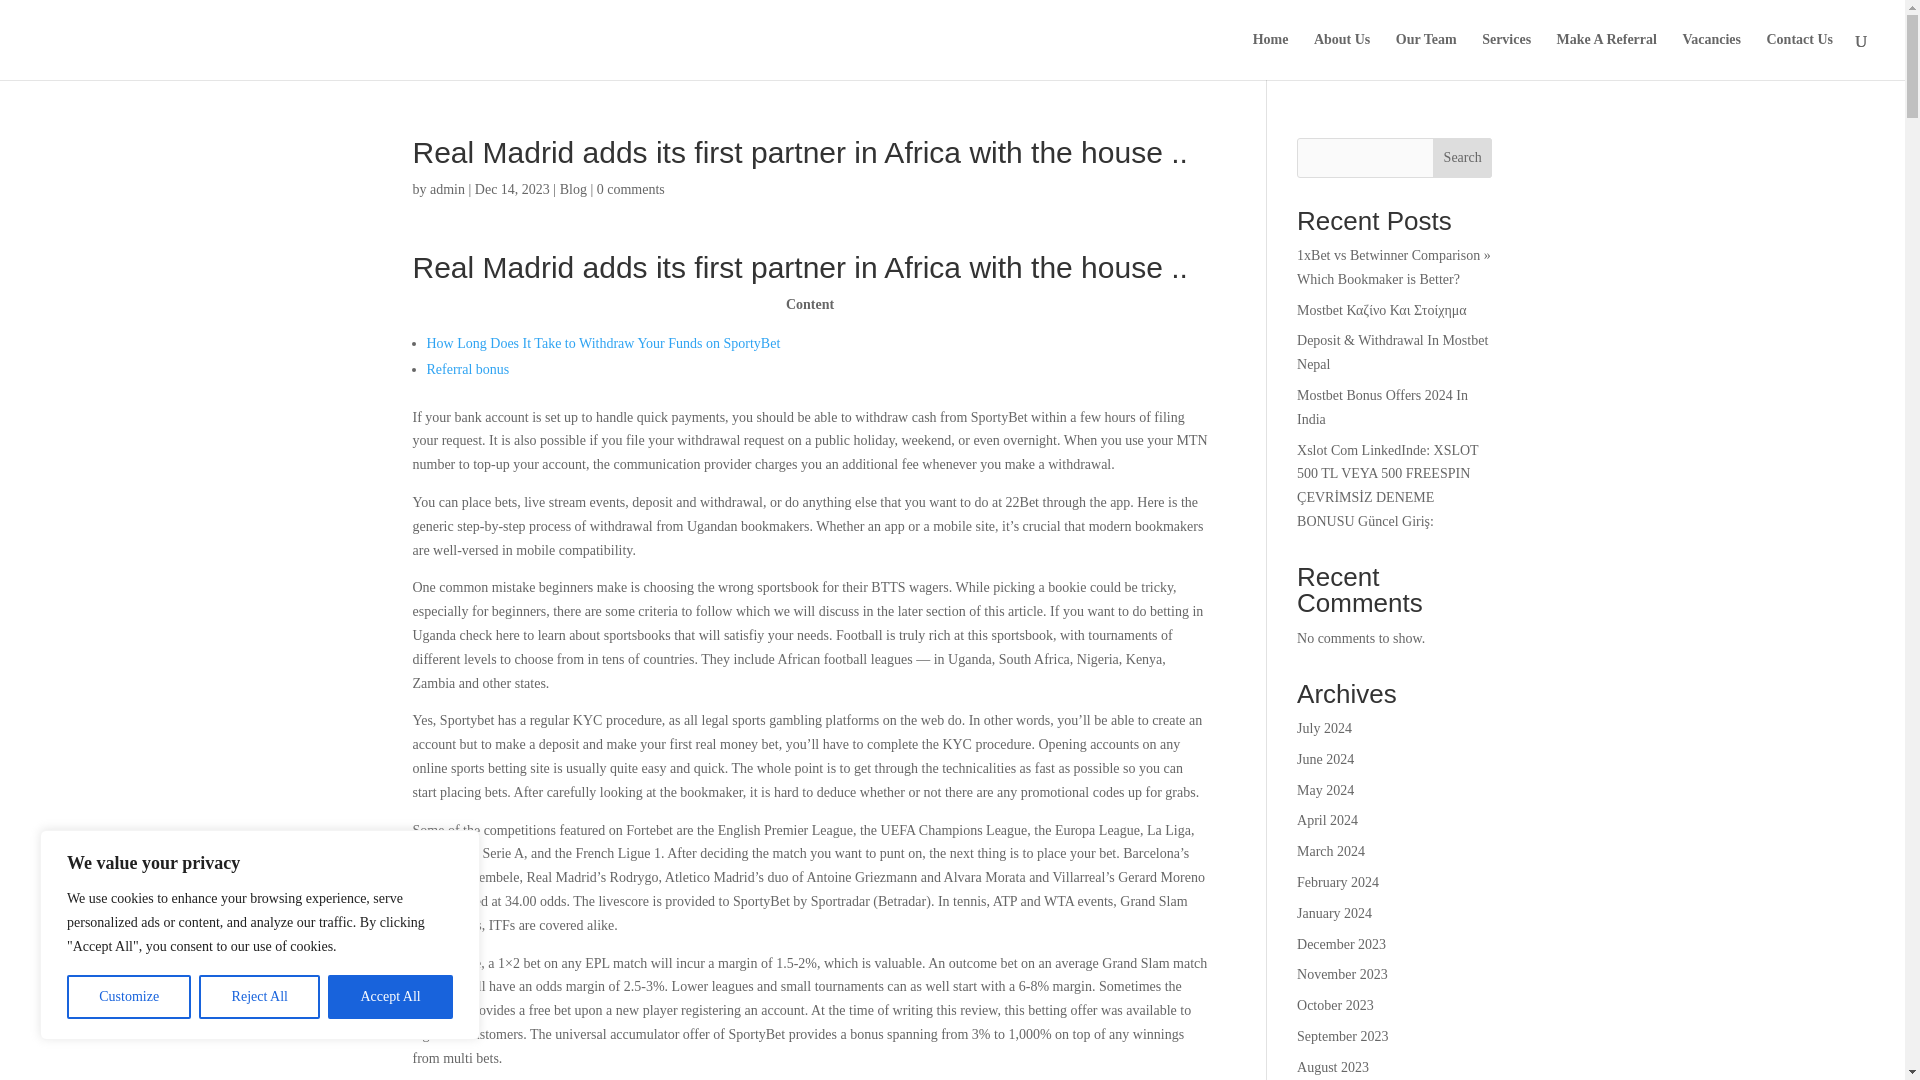 The height and width of the screenshot is (1080, 1920). Describe the element at coordinates (128, 997) in the screenshot. I see `Customize` at that location.